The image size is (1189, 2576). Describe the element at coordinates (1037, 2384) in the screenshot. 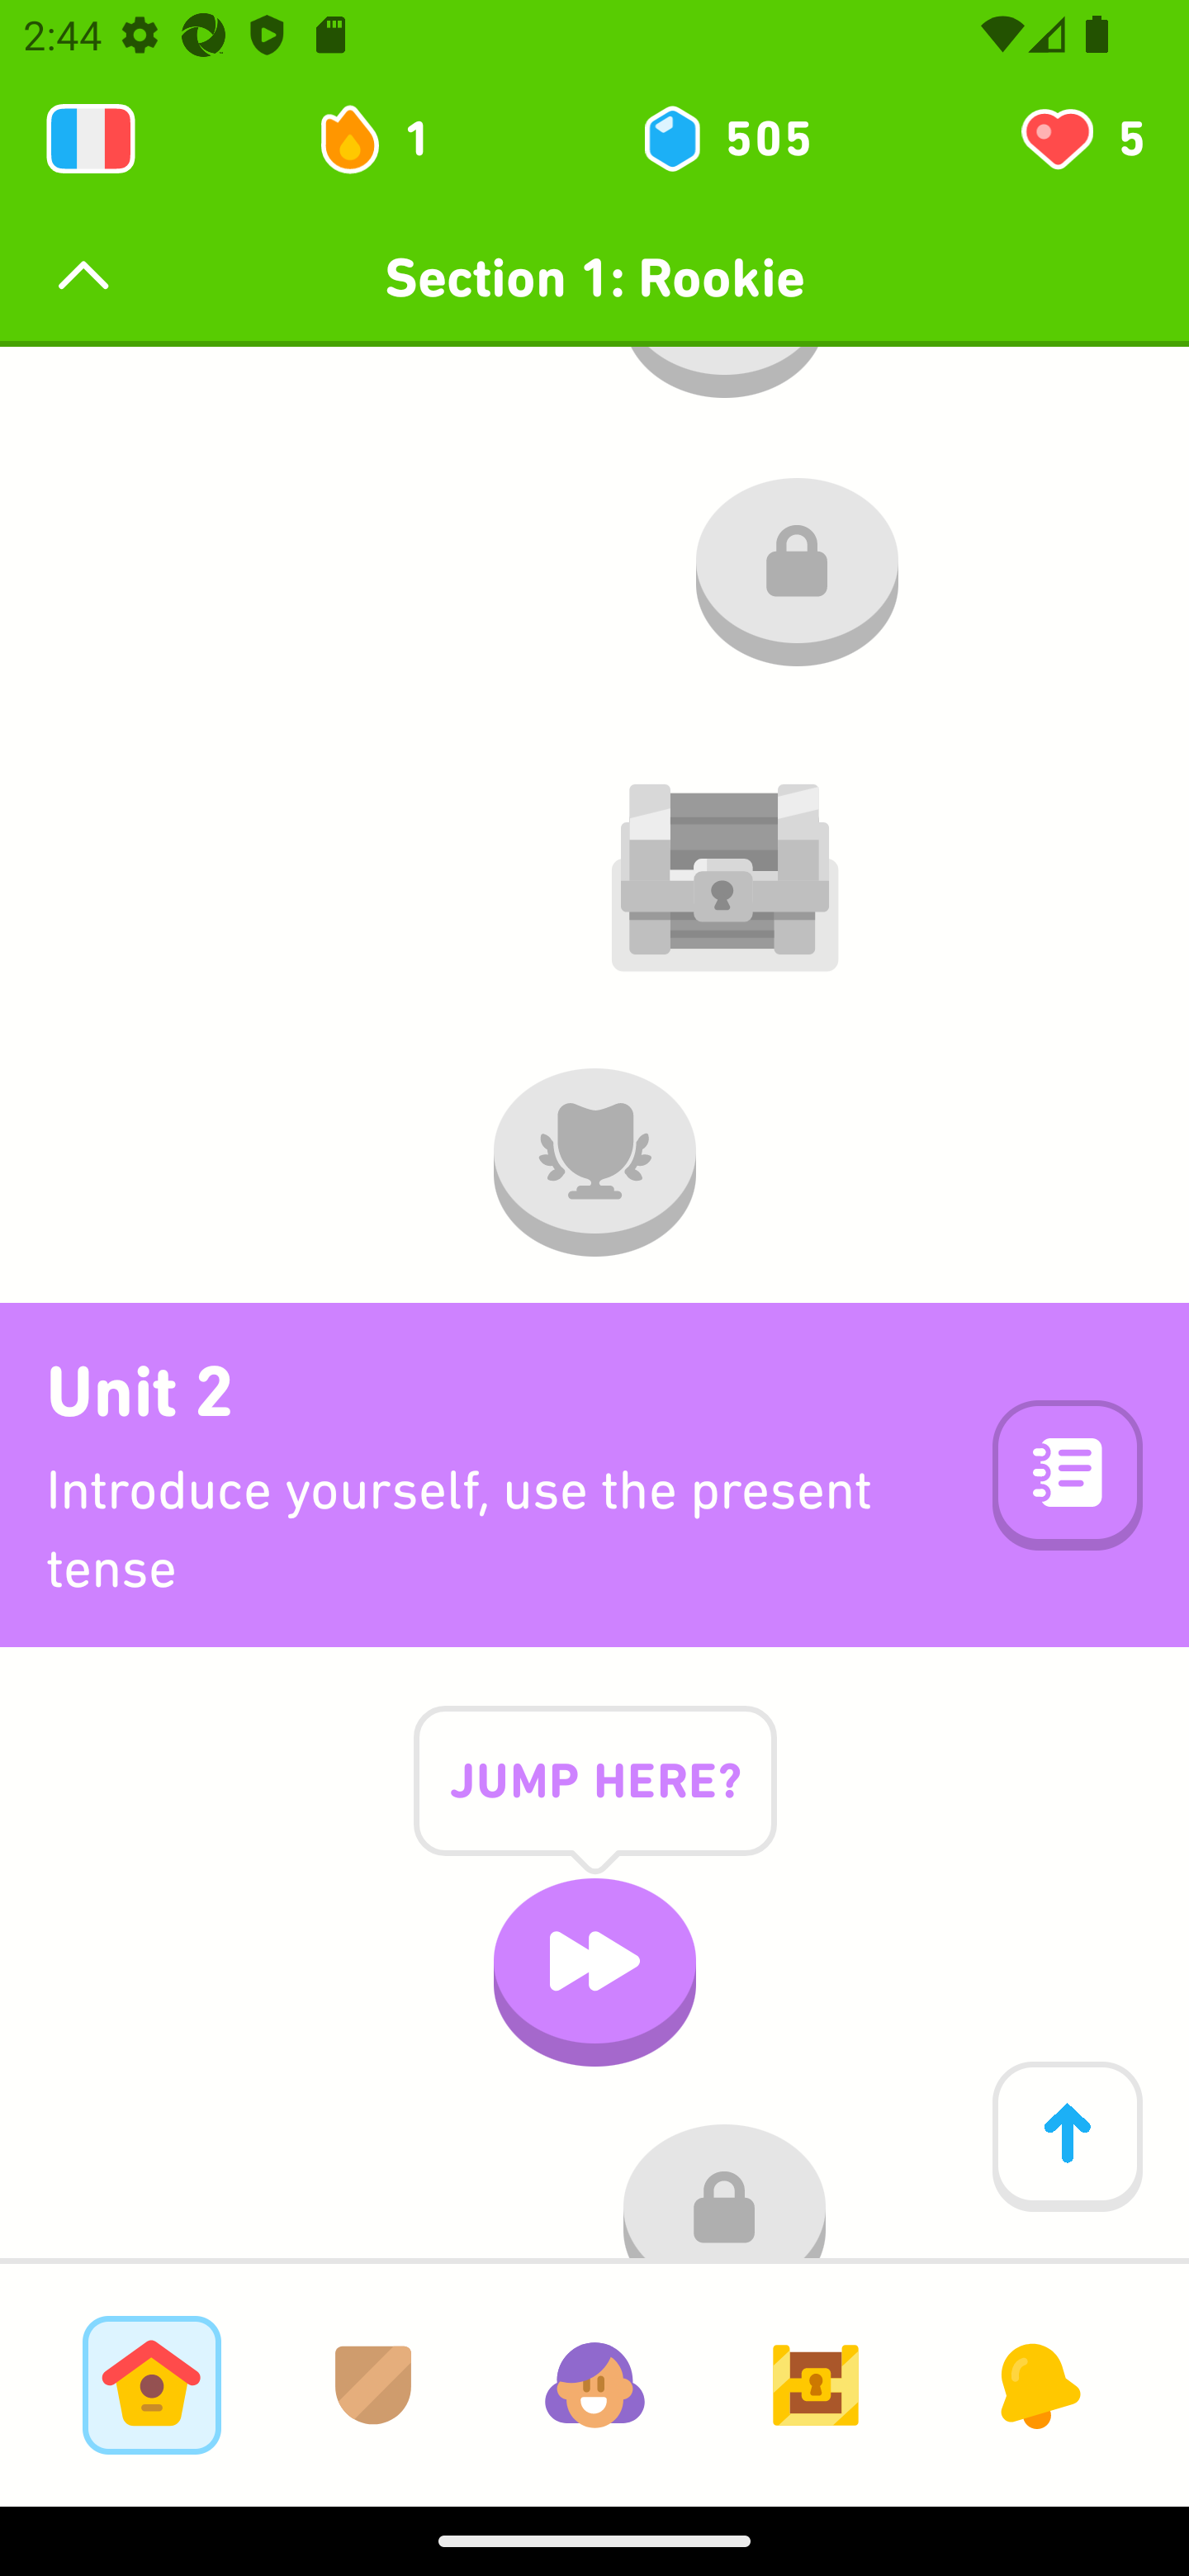

I see `News Tab` at that location.